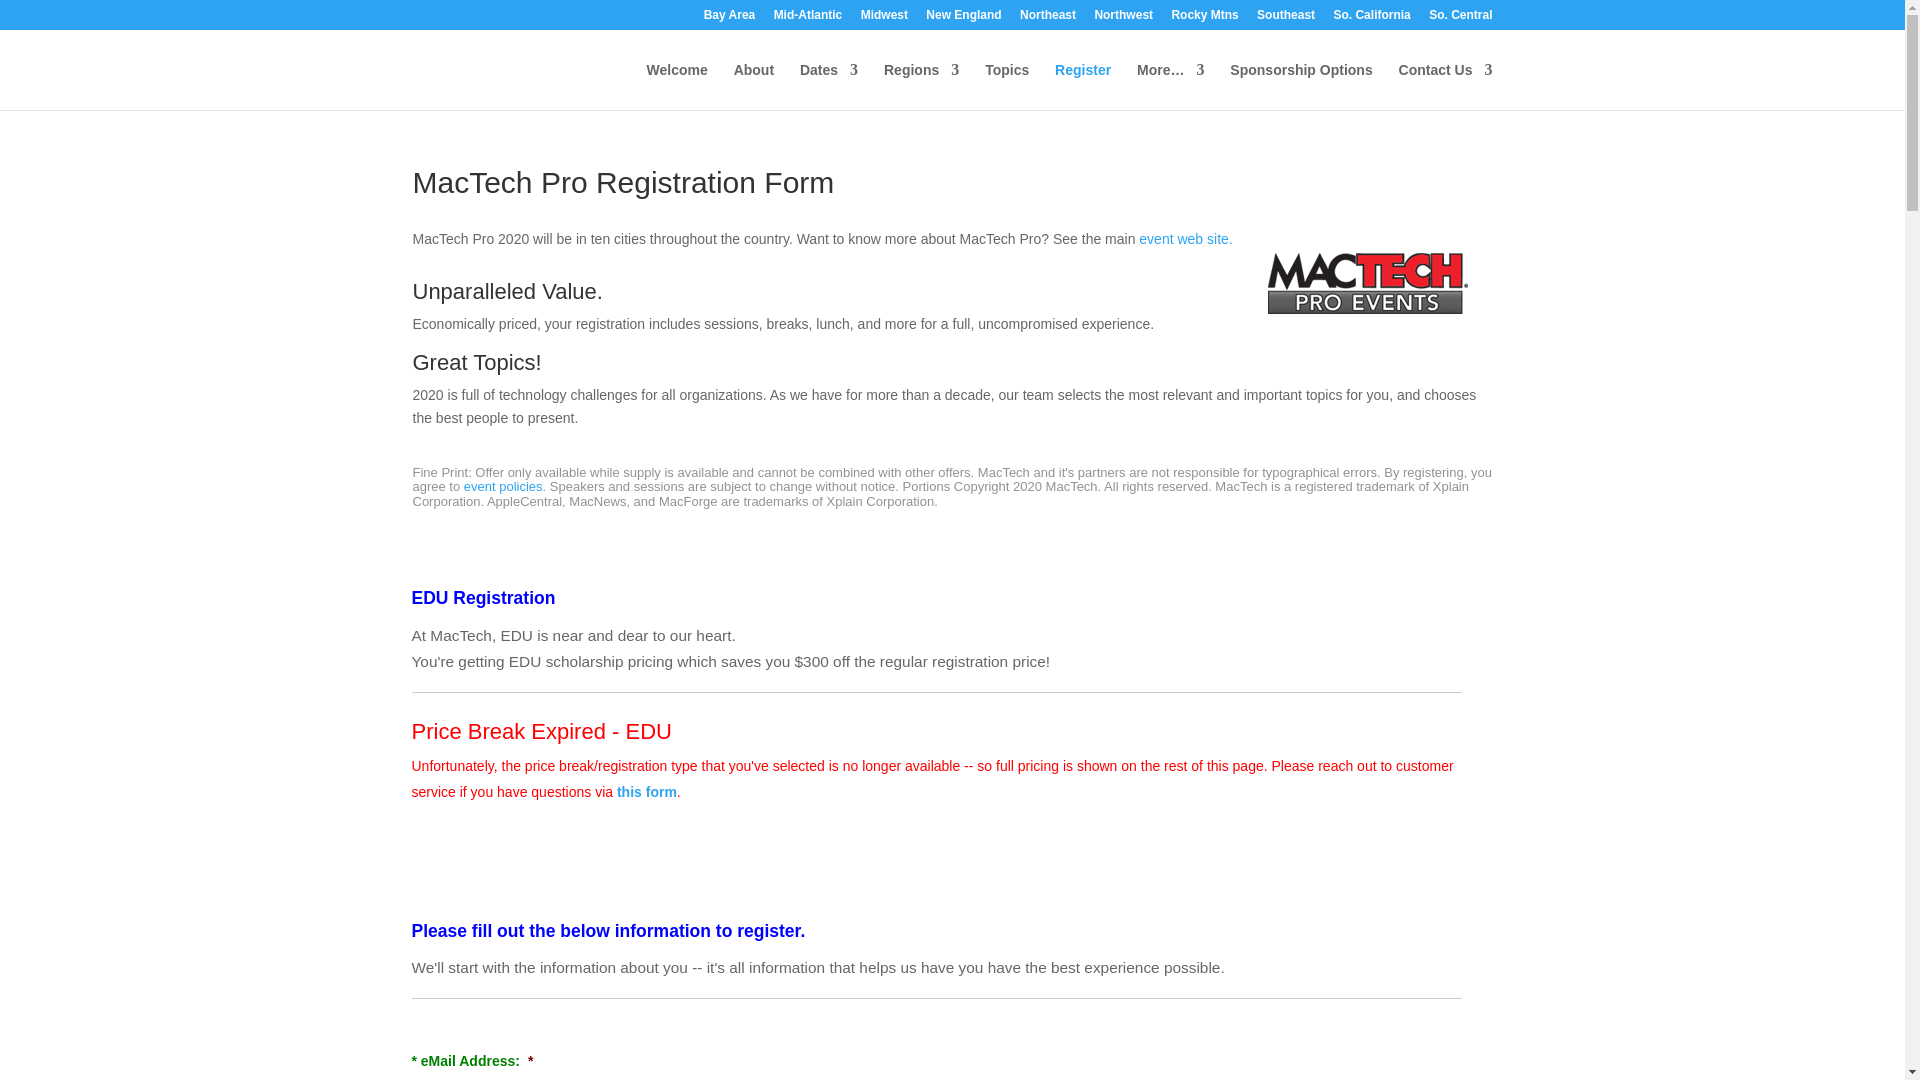  What do you see at coordinates (730, 19) in the screenshot?
I see `Bay Area` at bounding box center [730, 19].